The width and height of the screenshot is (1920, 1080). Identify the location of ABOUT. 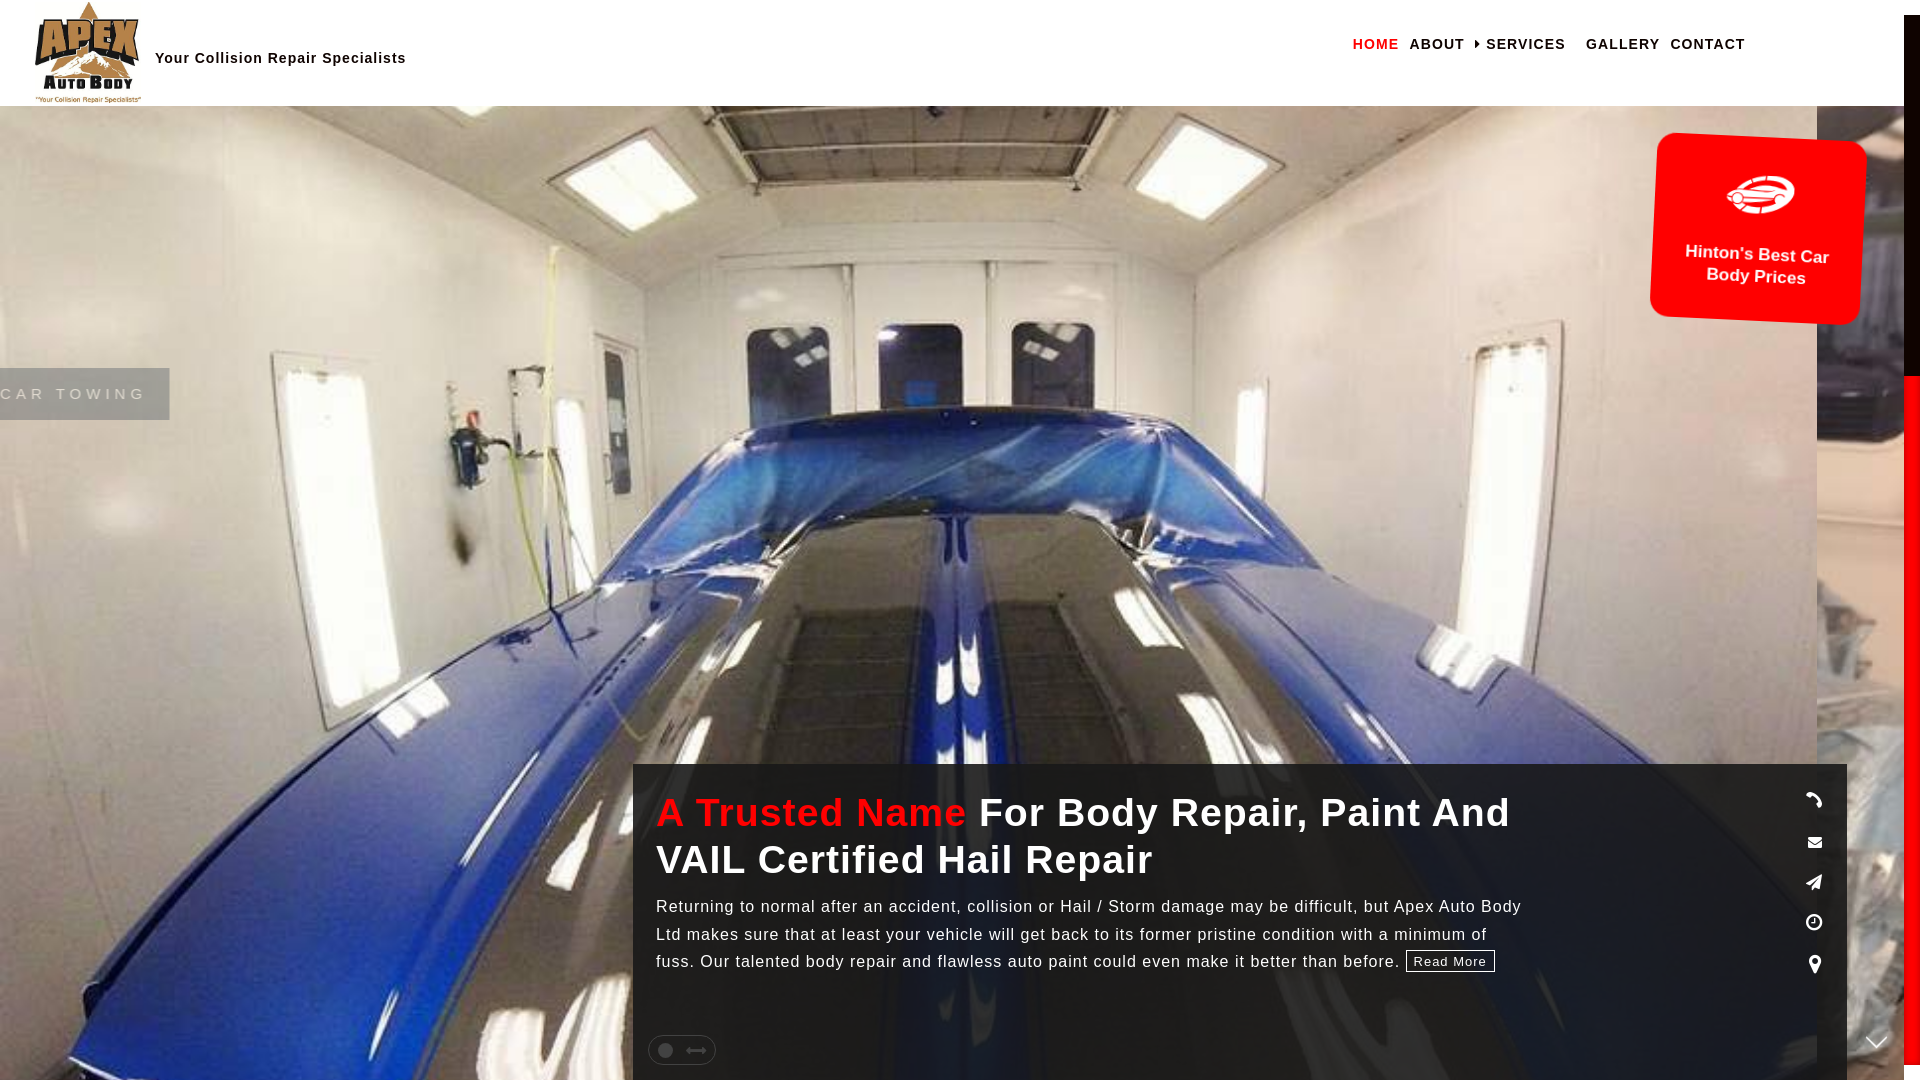
(1436, 44).